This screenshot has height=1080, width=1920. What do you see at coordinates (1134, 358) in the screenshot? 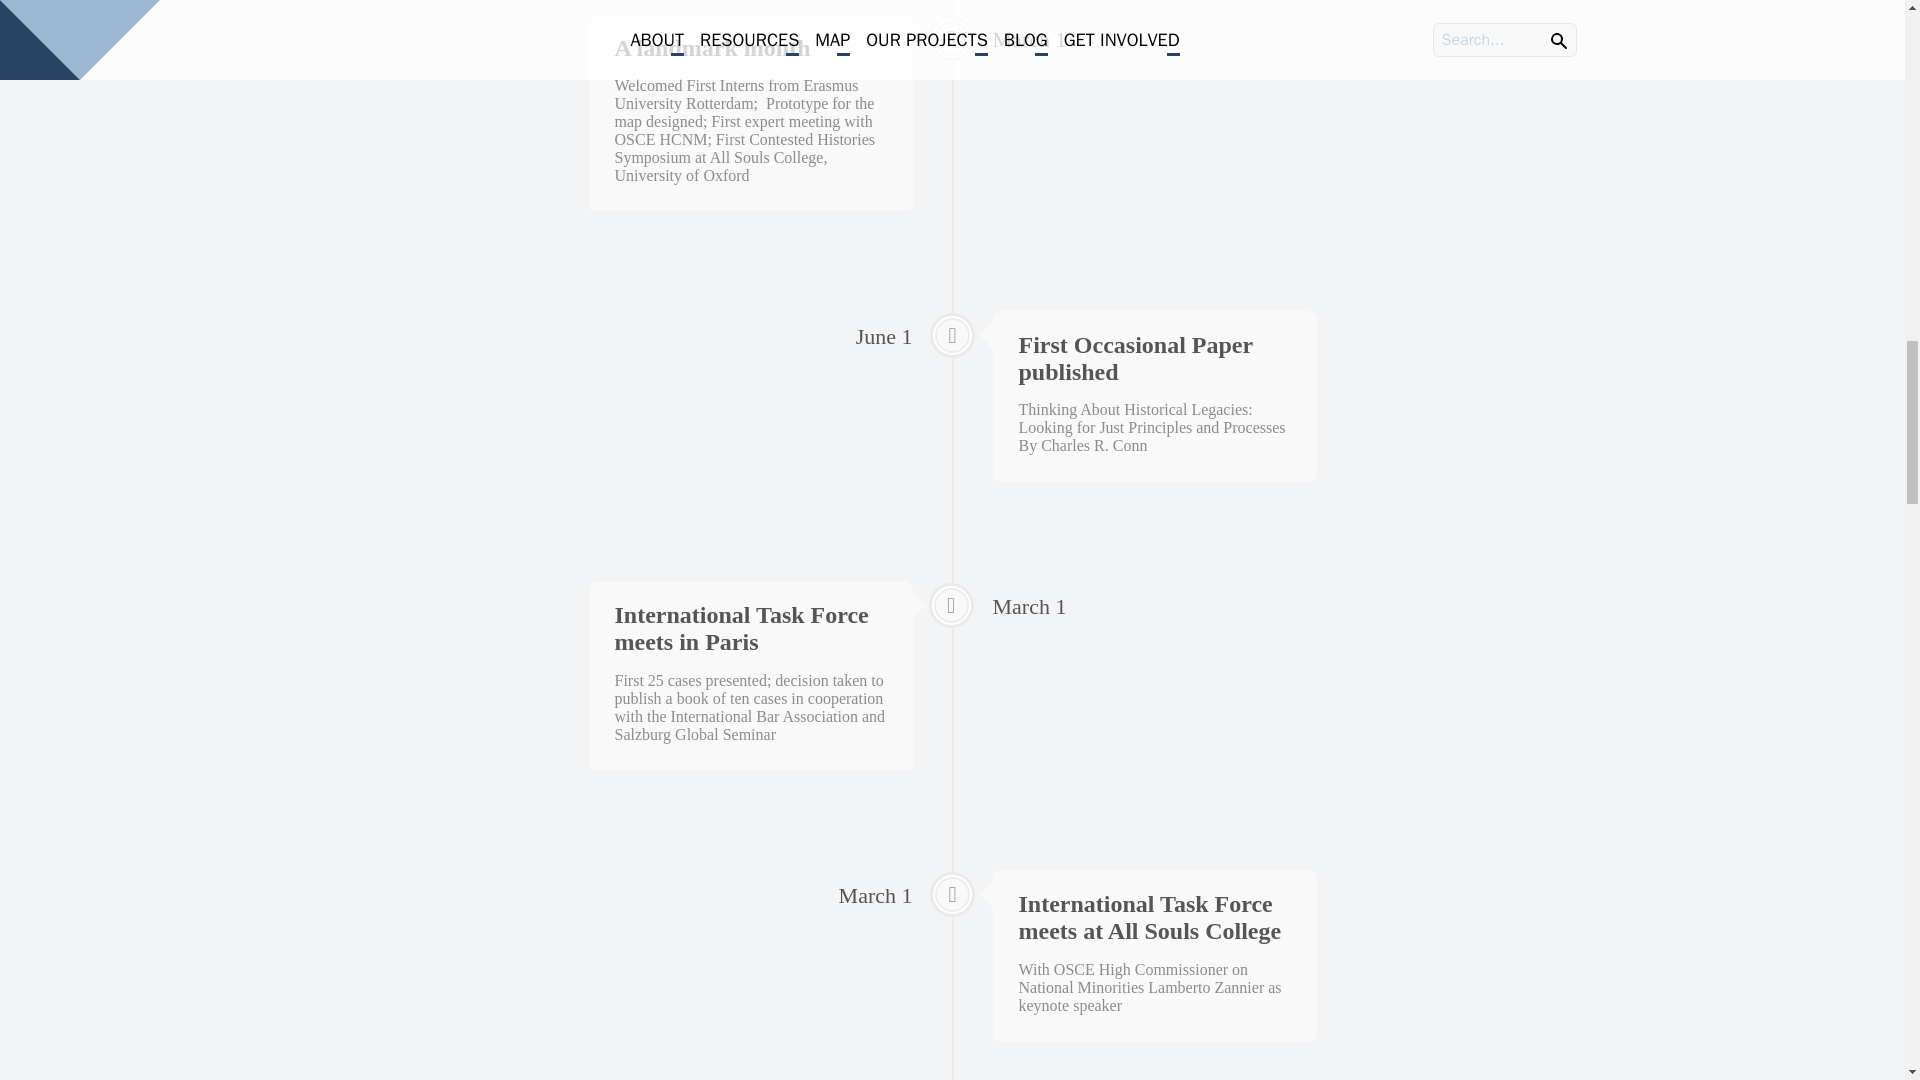
I see `First Occasional Paper published` at bounding box center [1134, 358].